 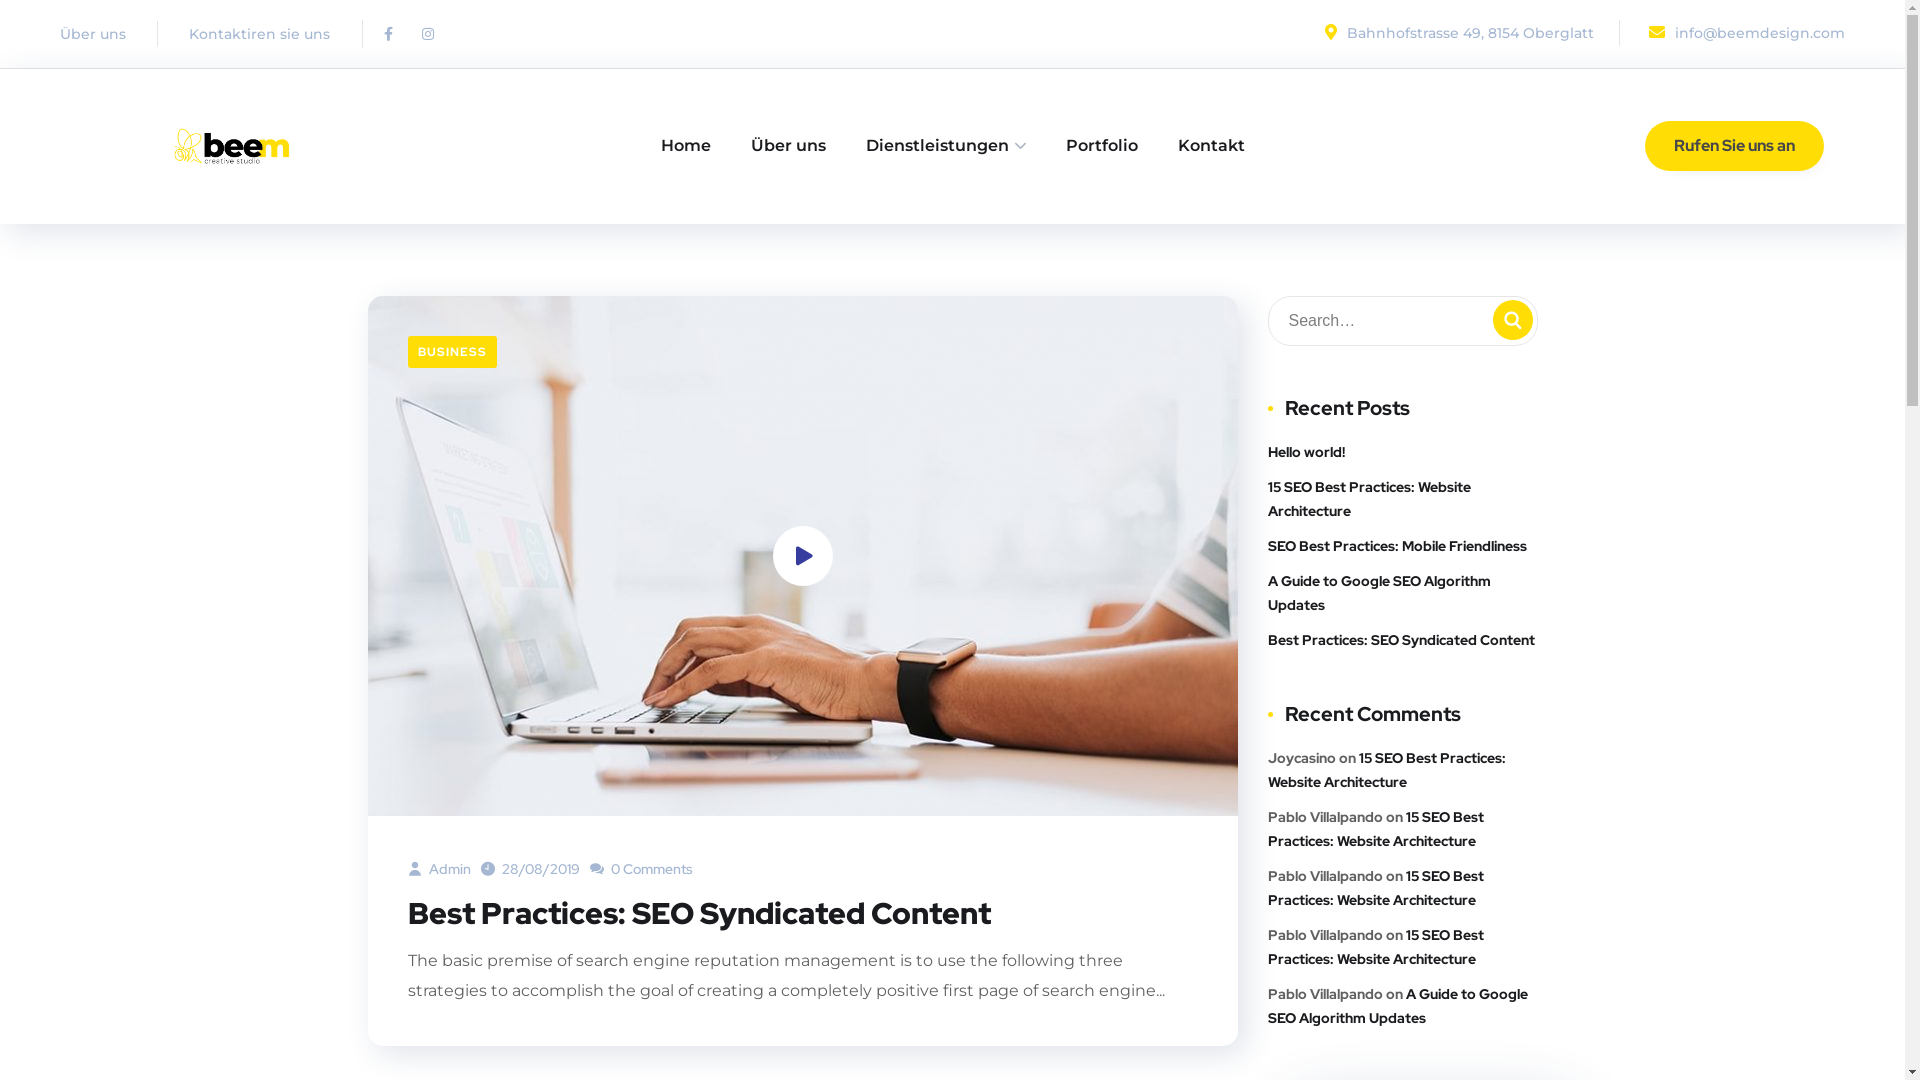 I want to click on Bahnhofstrasse 49, 8154 Oberglatt, so click(x=1456, y=33).